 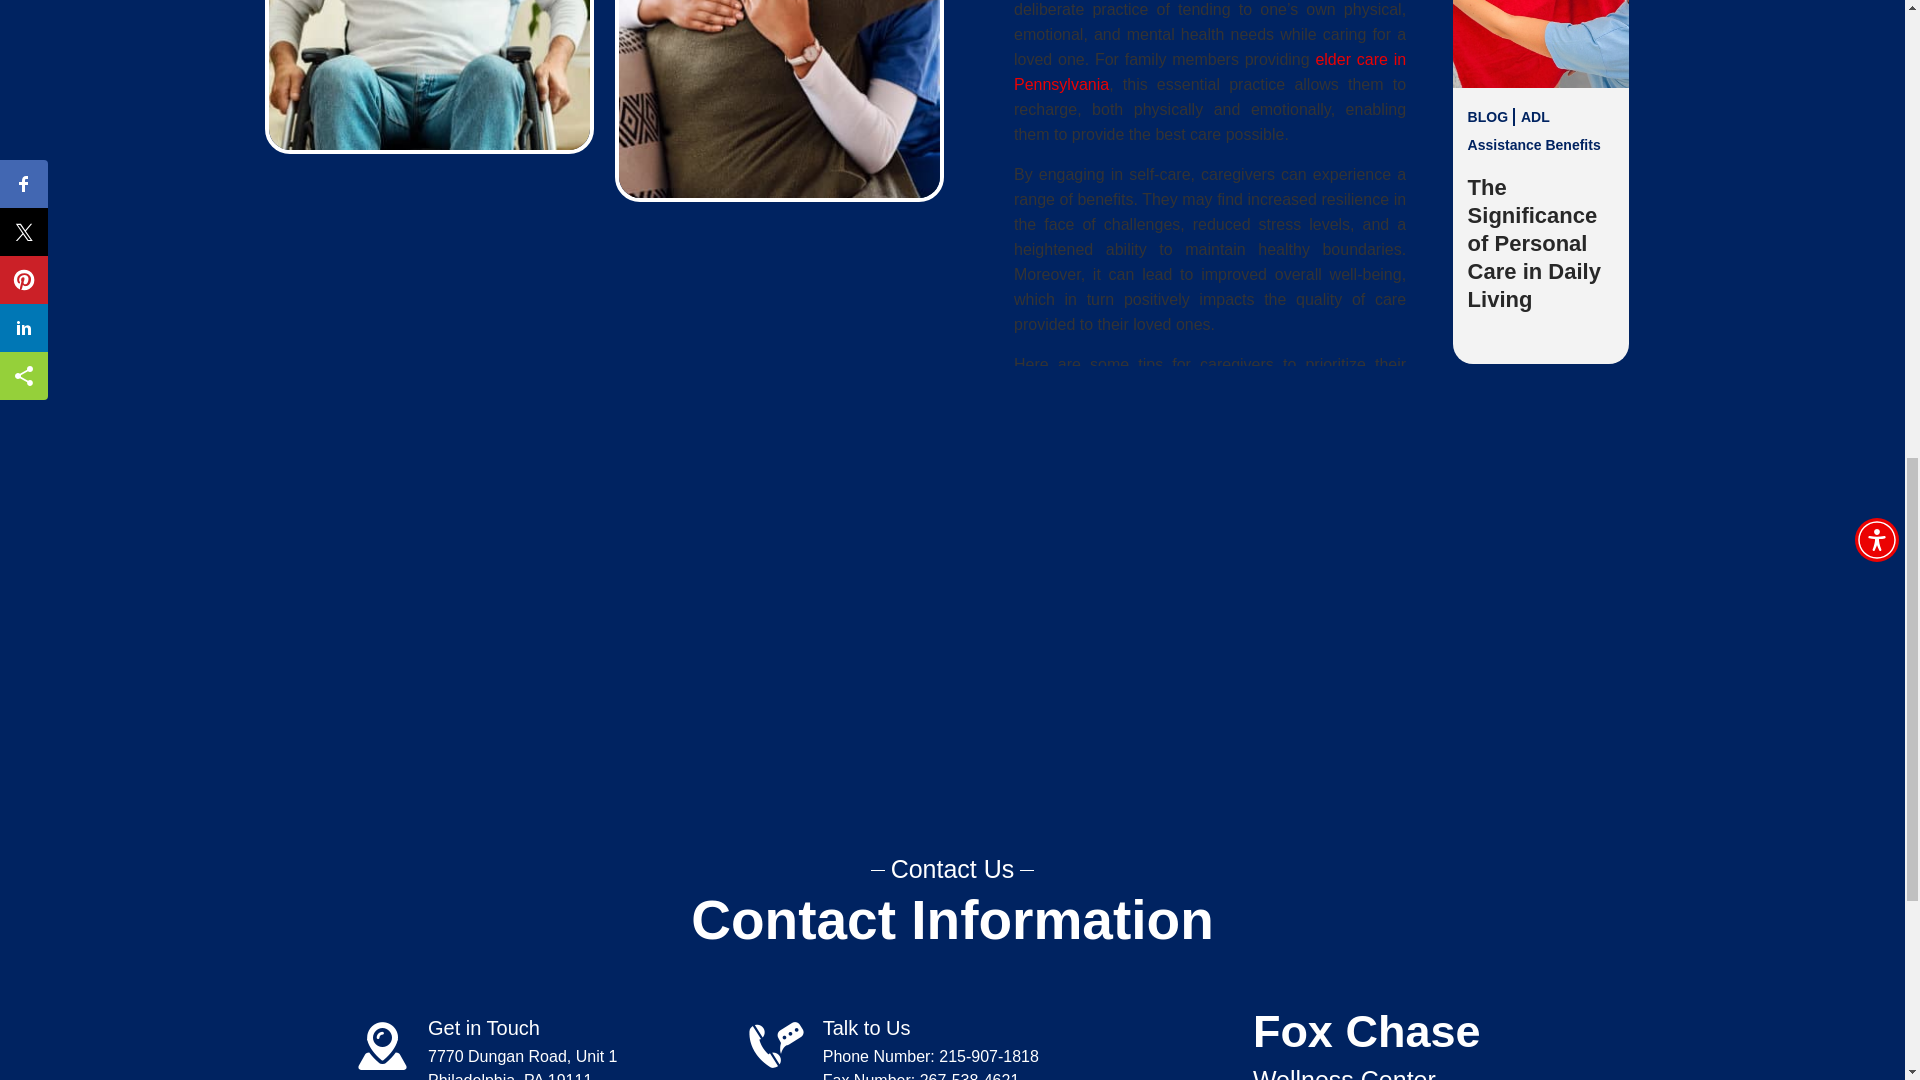 What do you see at coordinates (1492, 117) in the screenshot?
I see `BLOG` at bounding box center [1492, 117].